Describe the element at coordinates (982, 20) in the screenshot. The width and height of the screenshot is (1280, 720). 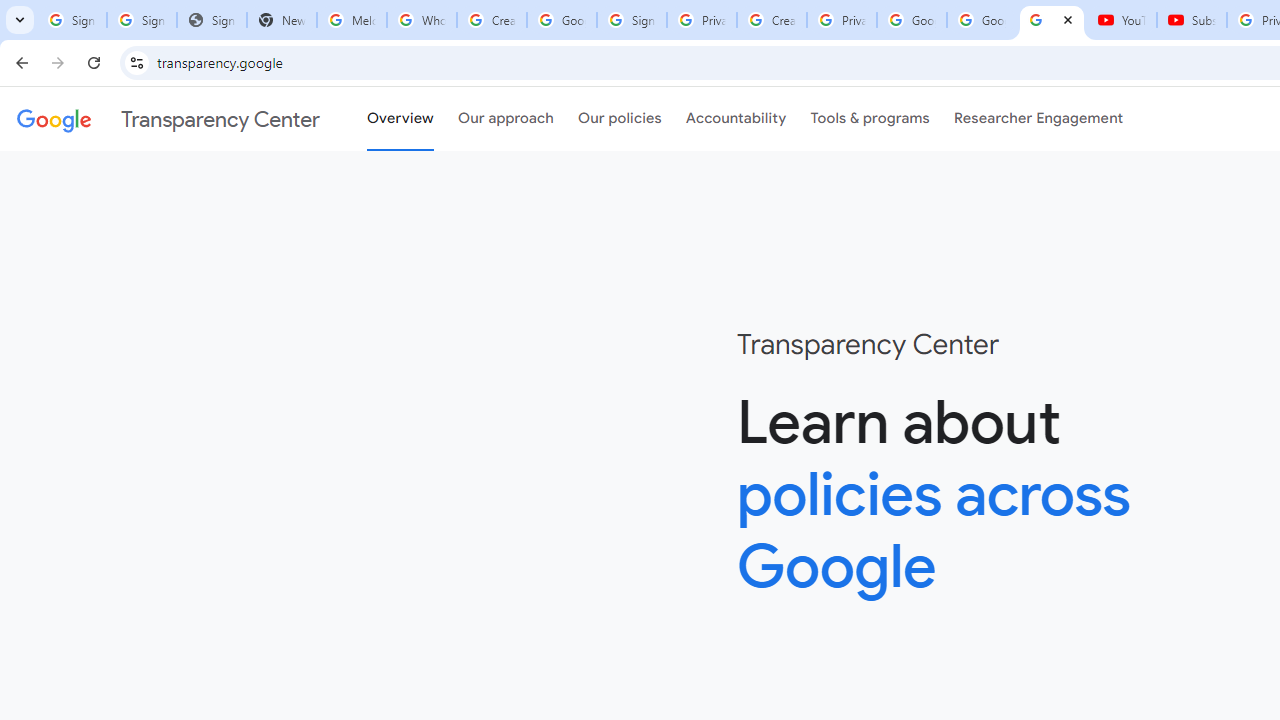
I see `Google Account` at that location.